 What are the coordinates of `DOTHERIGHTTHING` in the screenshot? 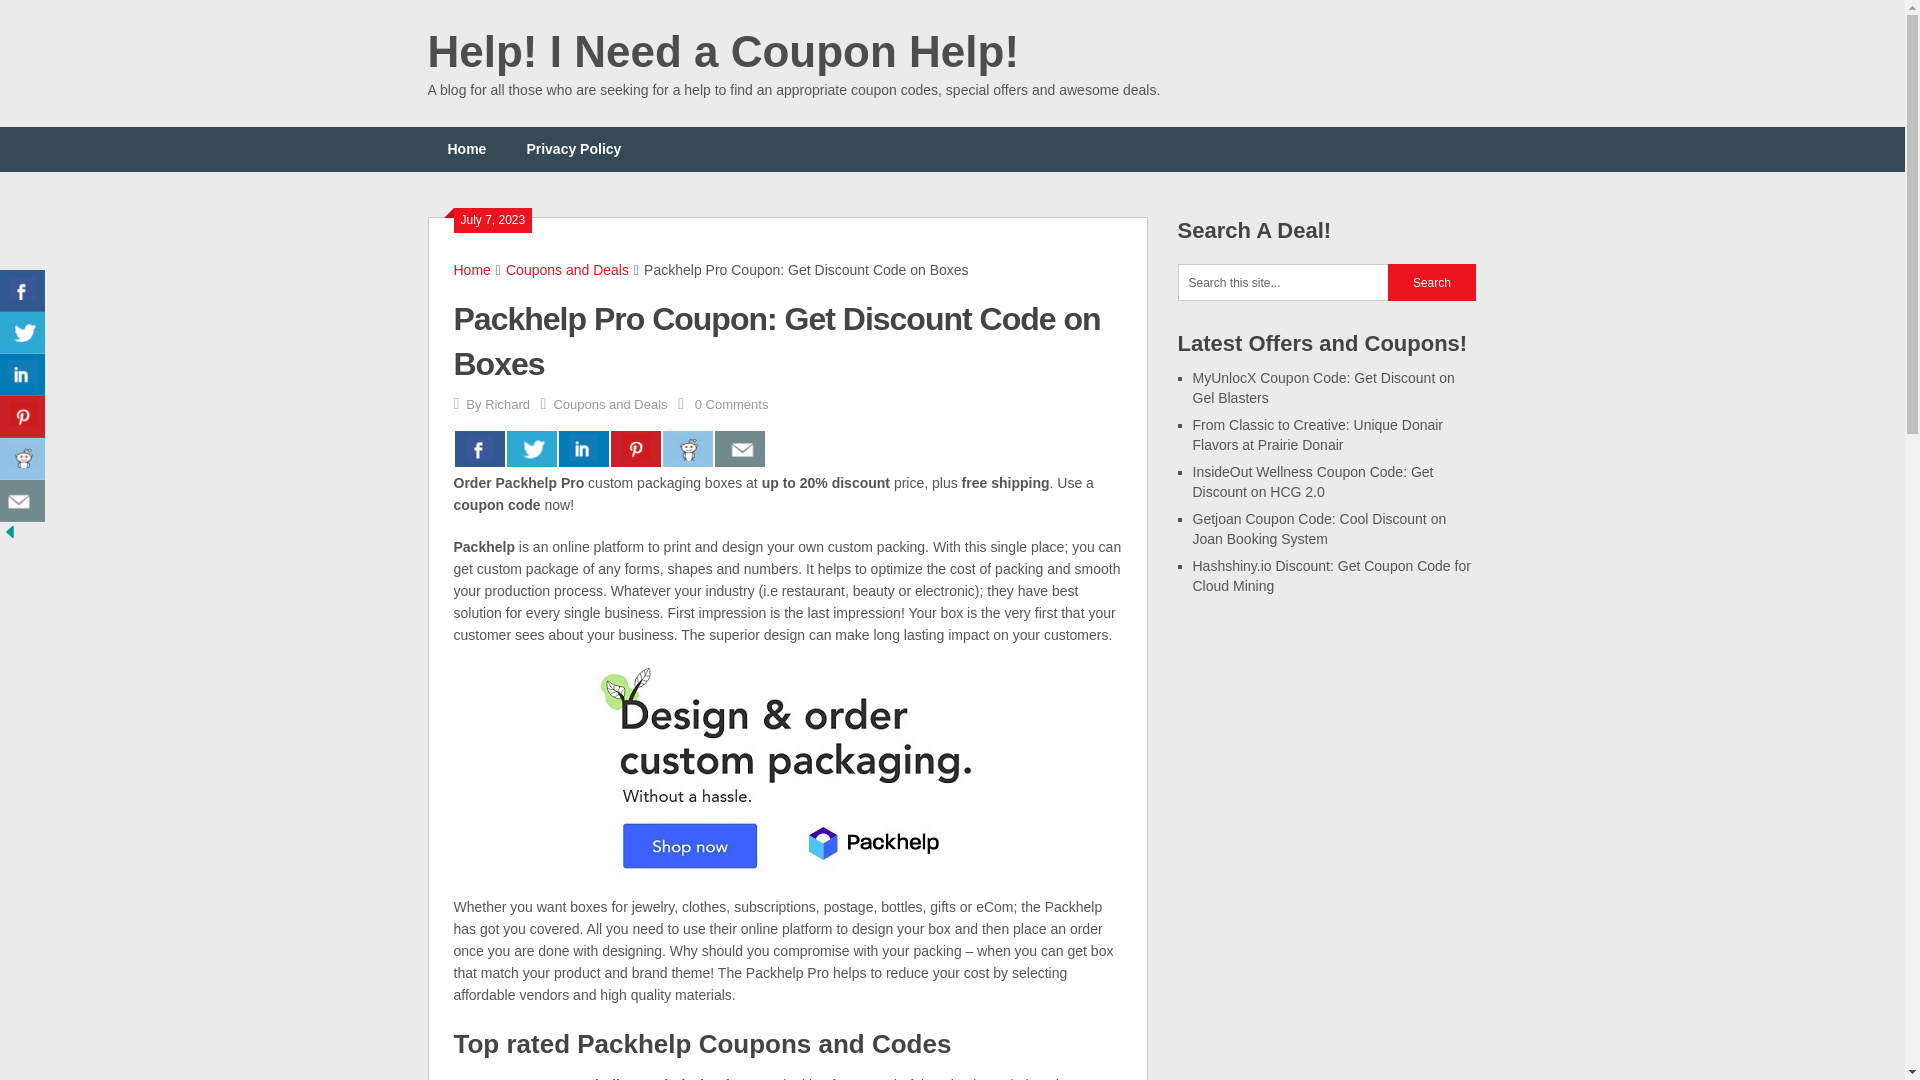 It's located at (521, 1078).